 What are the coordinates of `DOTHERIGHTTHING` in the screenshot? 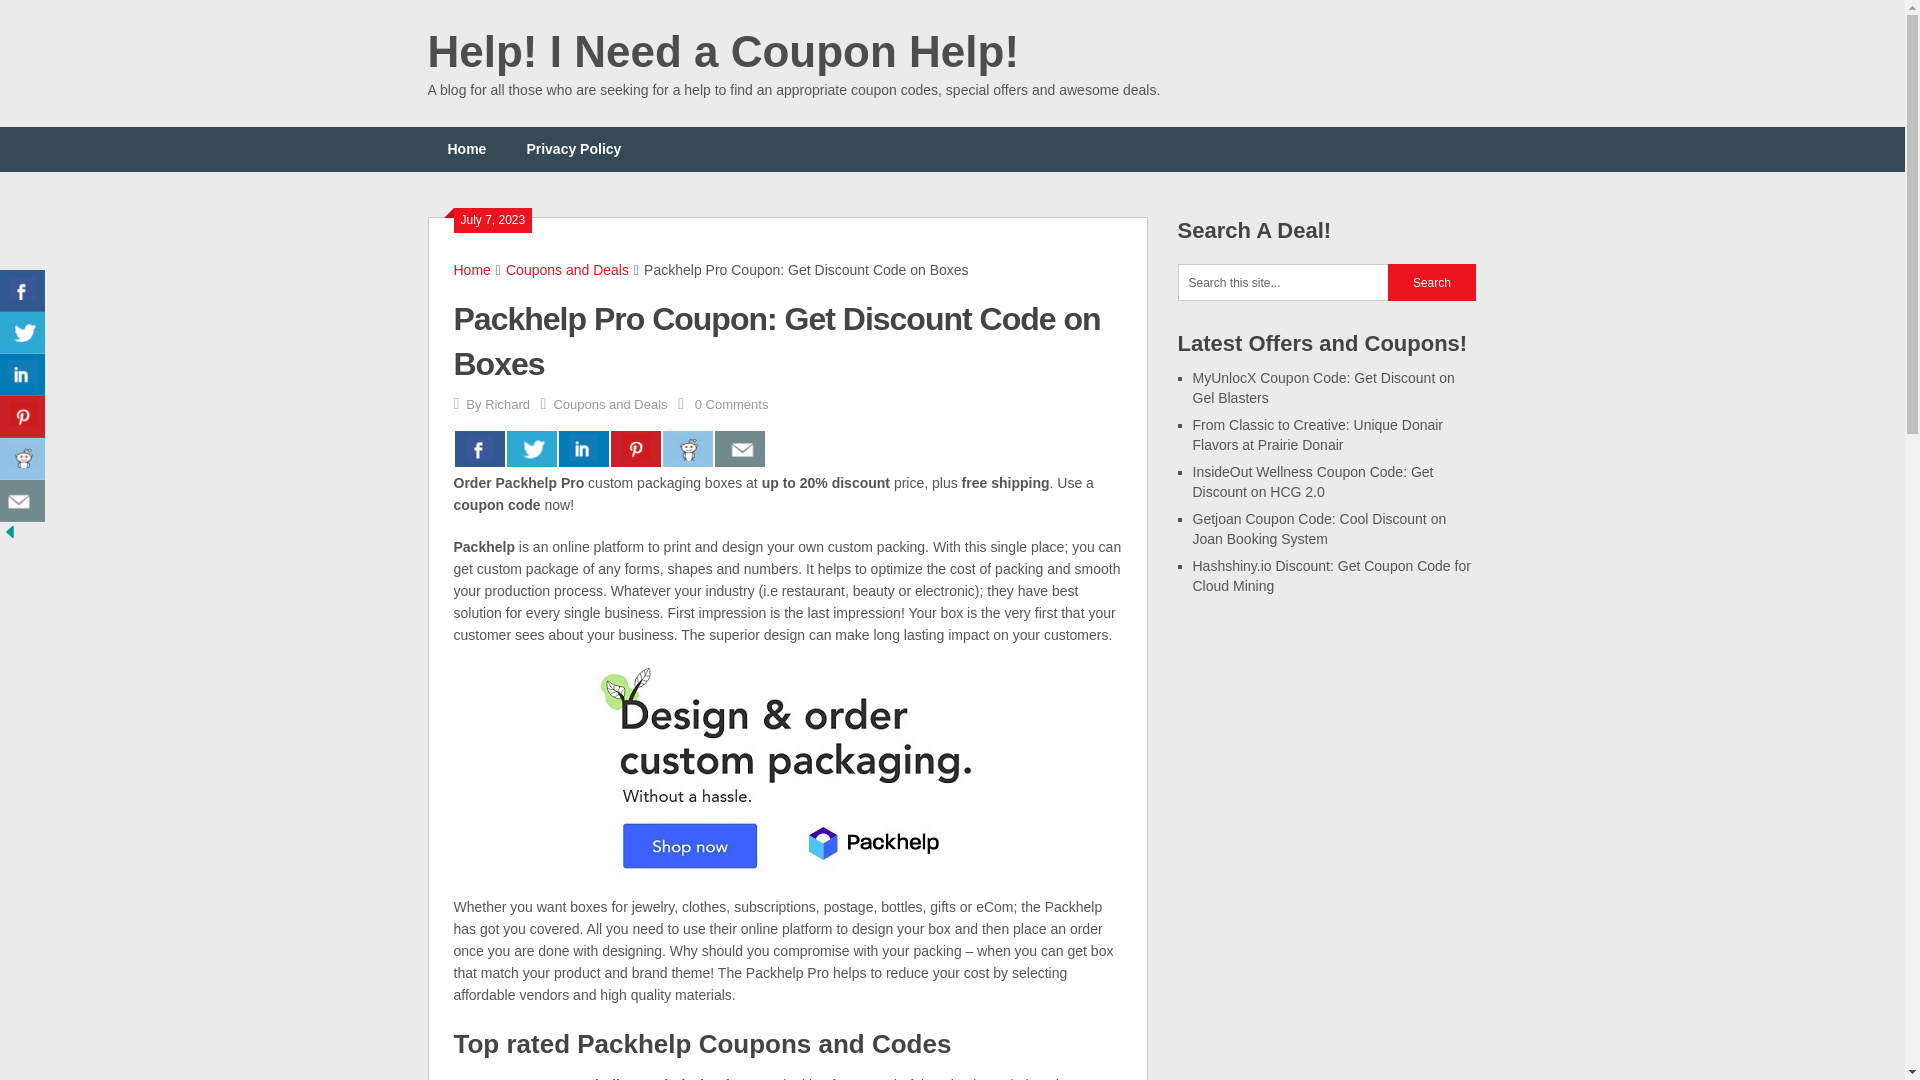 It's located at (521, 1078).